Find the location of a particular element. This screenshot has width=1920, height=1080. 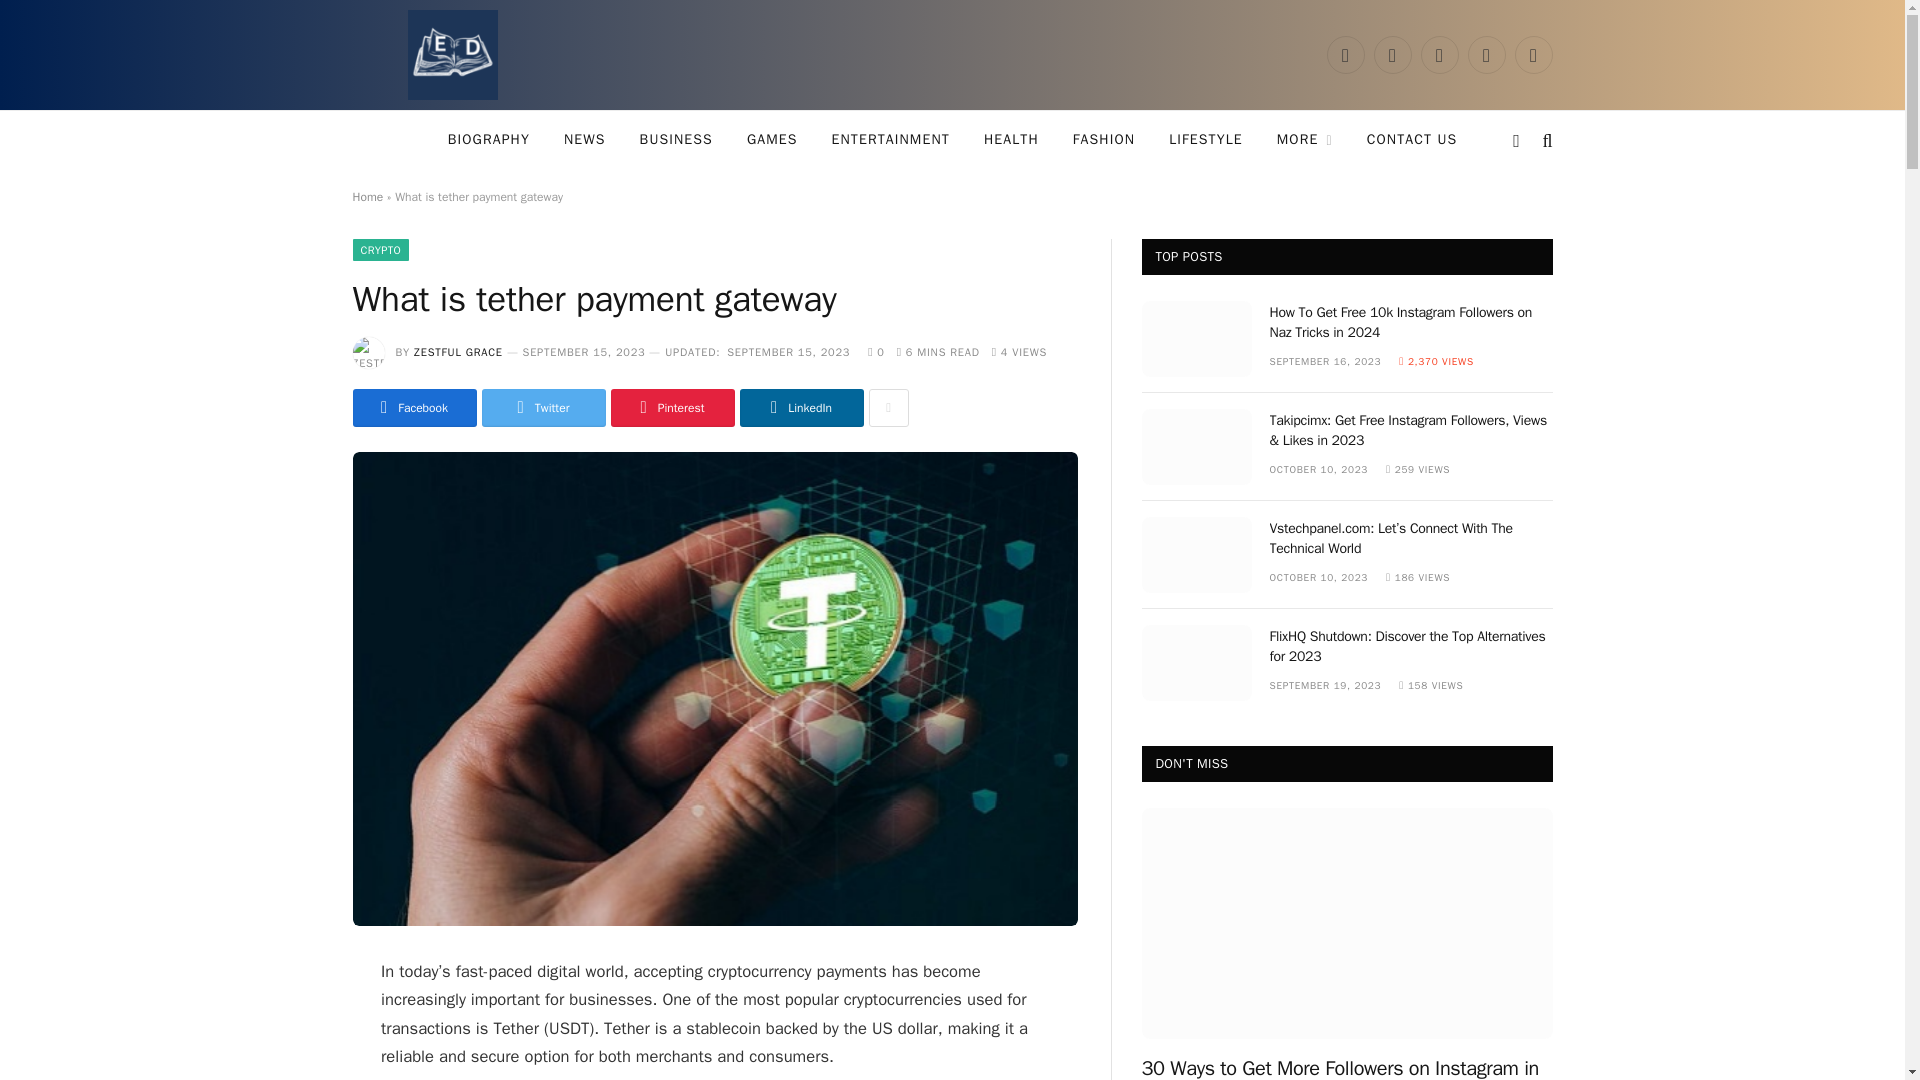

Pinterest is located at coordinates (1486, 54).